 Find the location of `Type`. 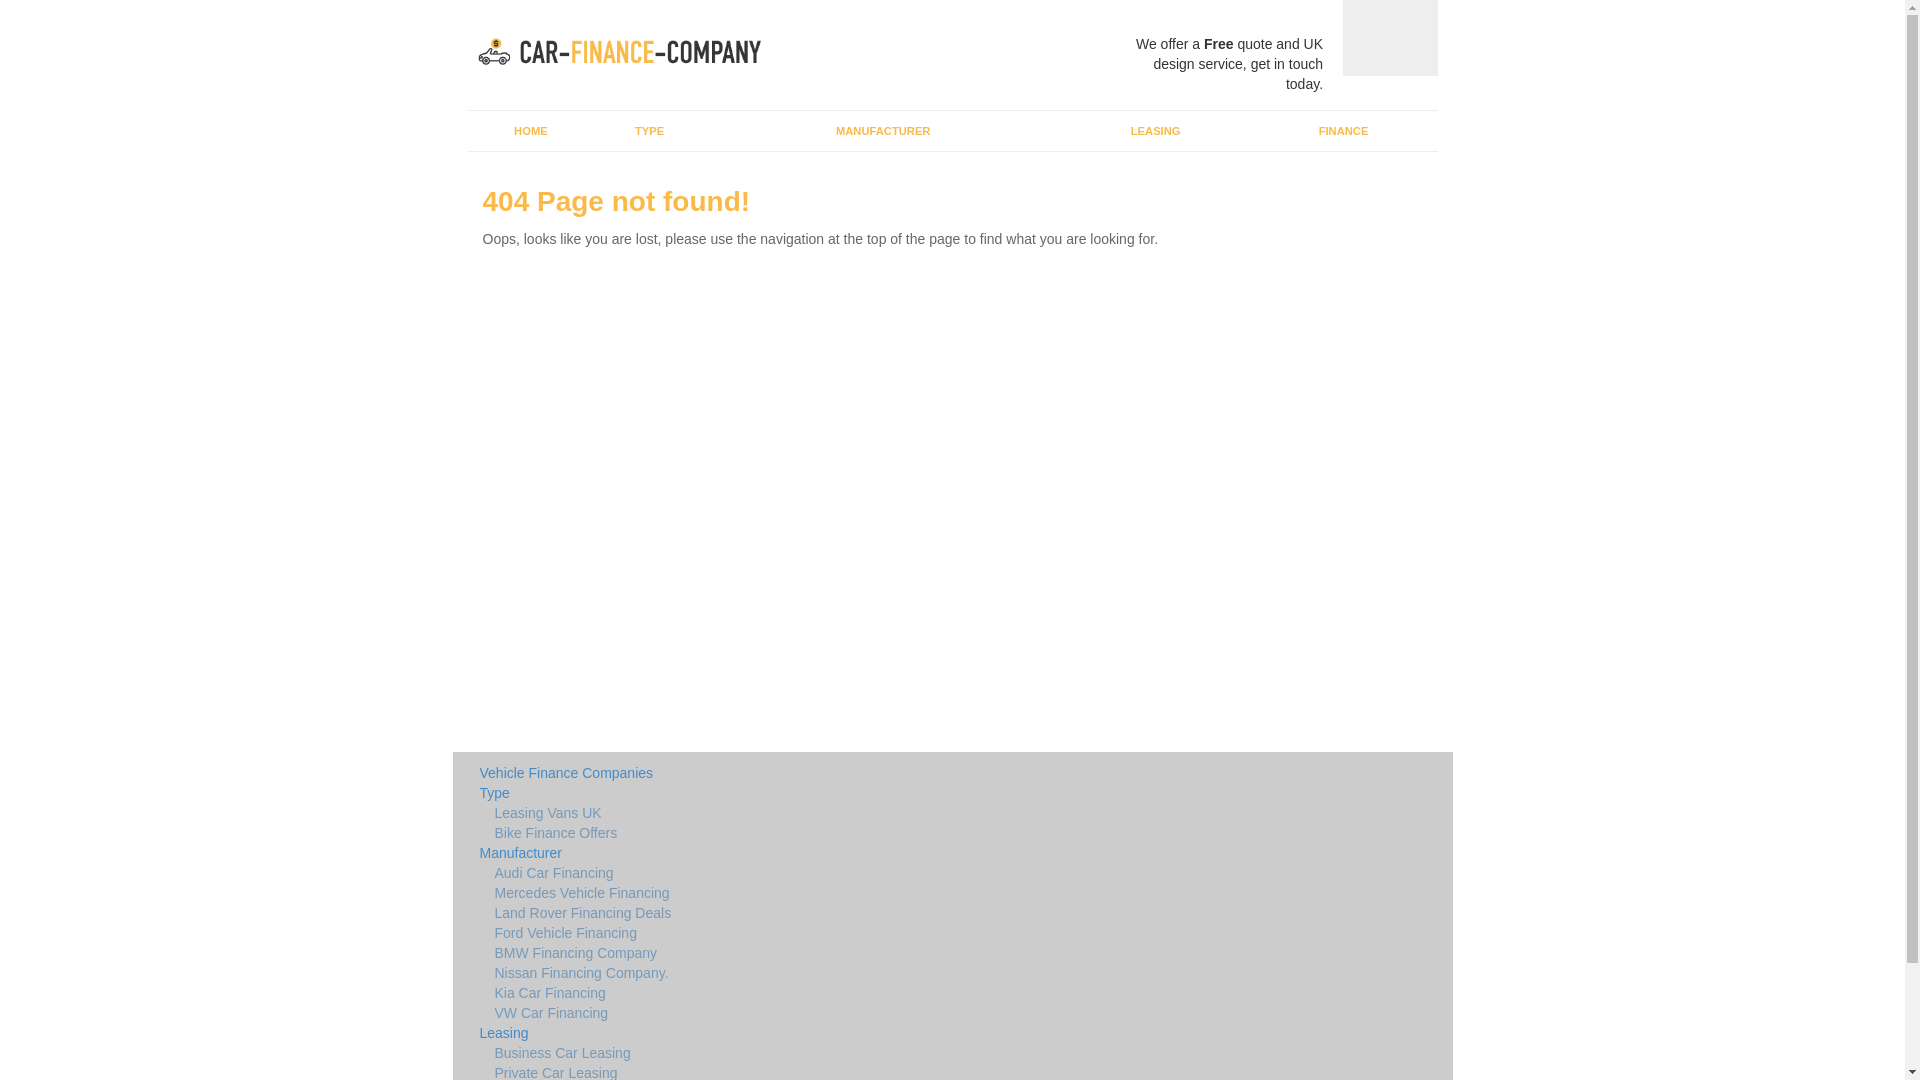

Type is located at coordinates (790, 794).